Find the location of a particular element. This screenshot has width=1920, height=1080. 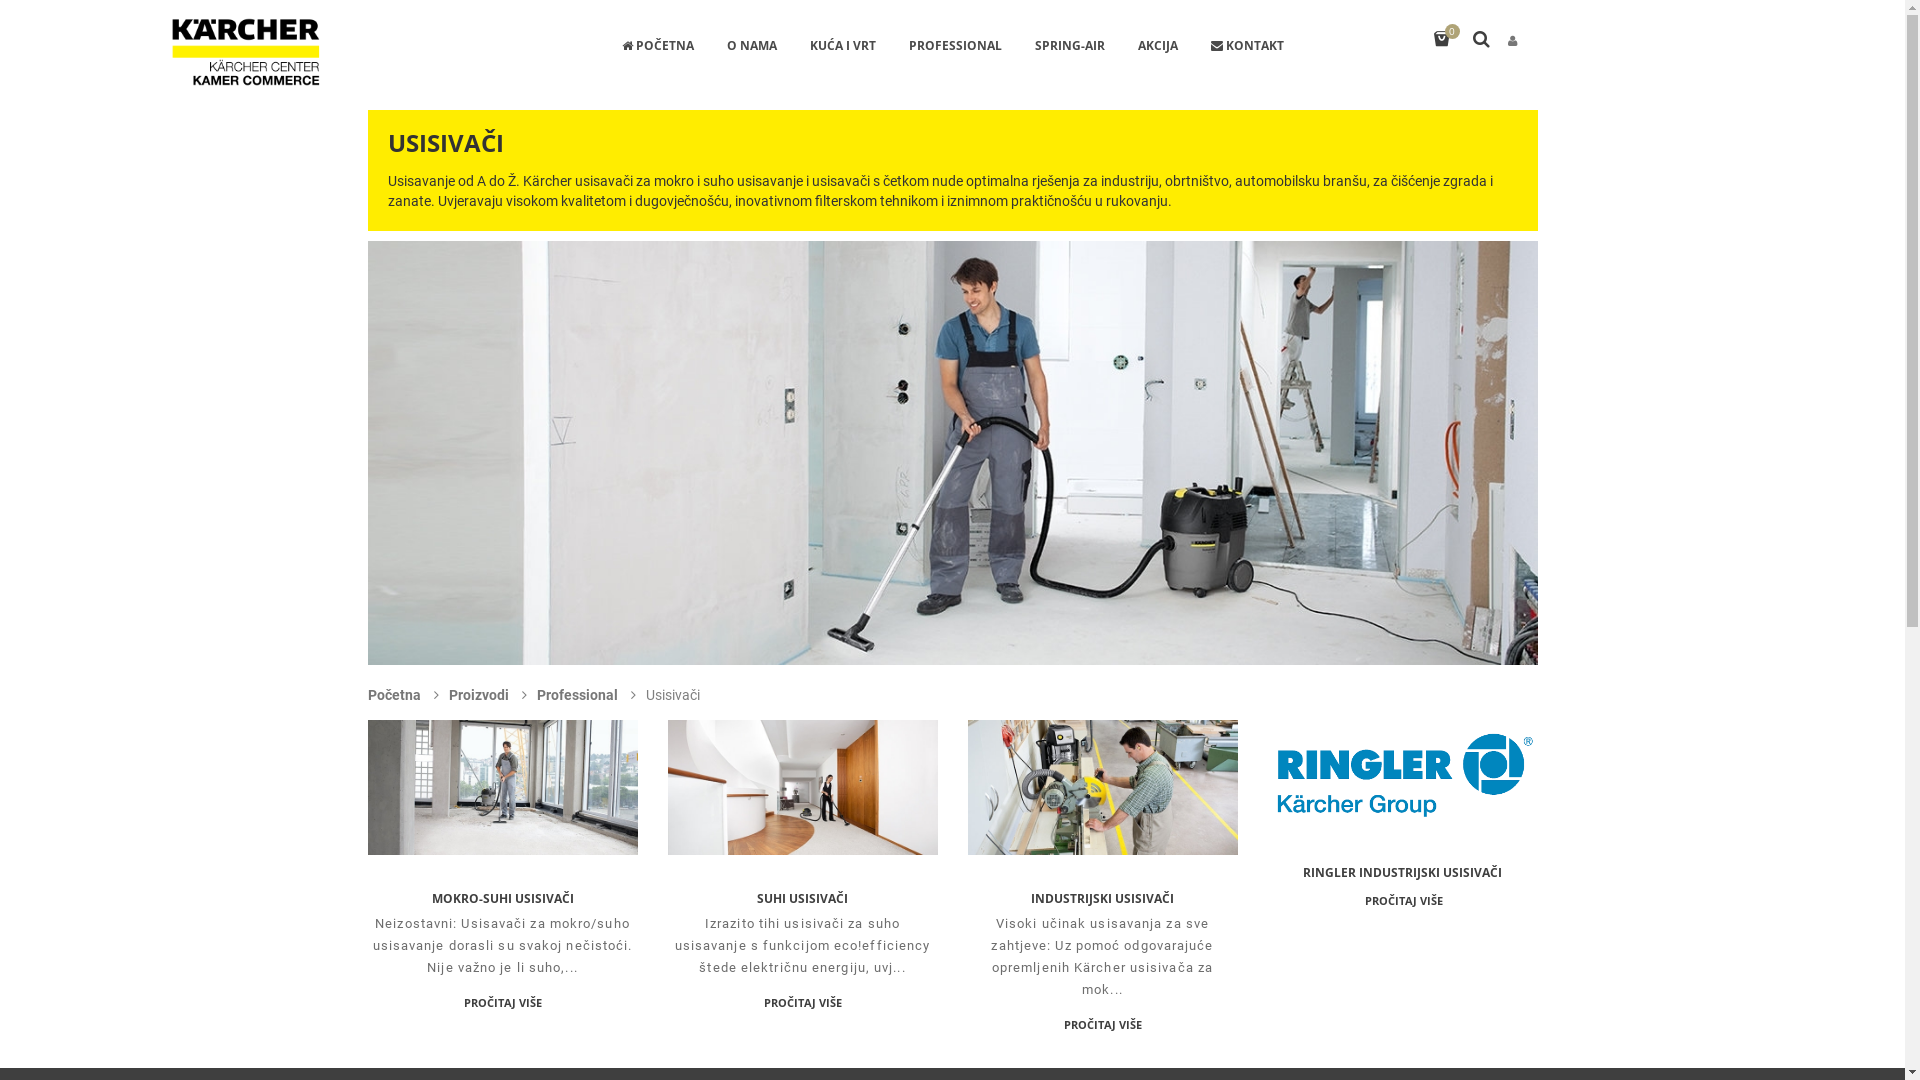

PROFESSIONAL is located at coordinates (956, 48).